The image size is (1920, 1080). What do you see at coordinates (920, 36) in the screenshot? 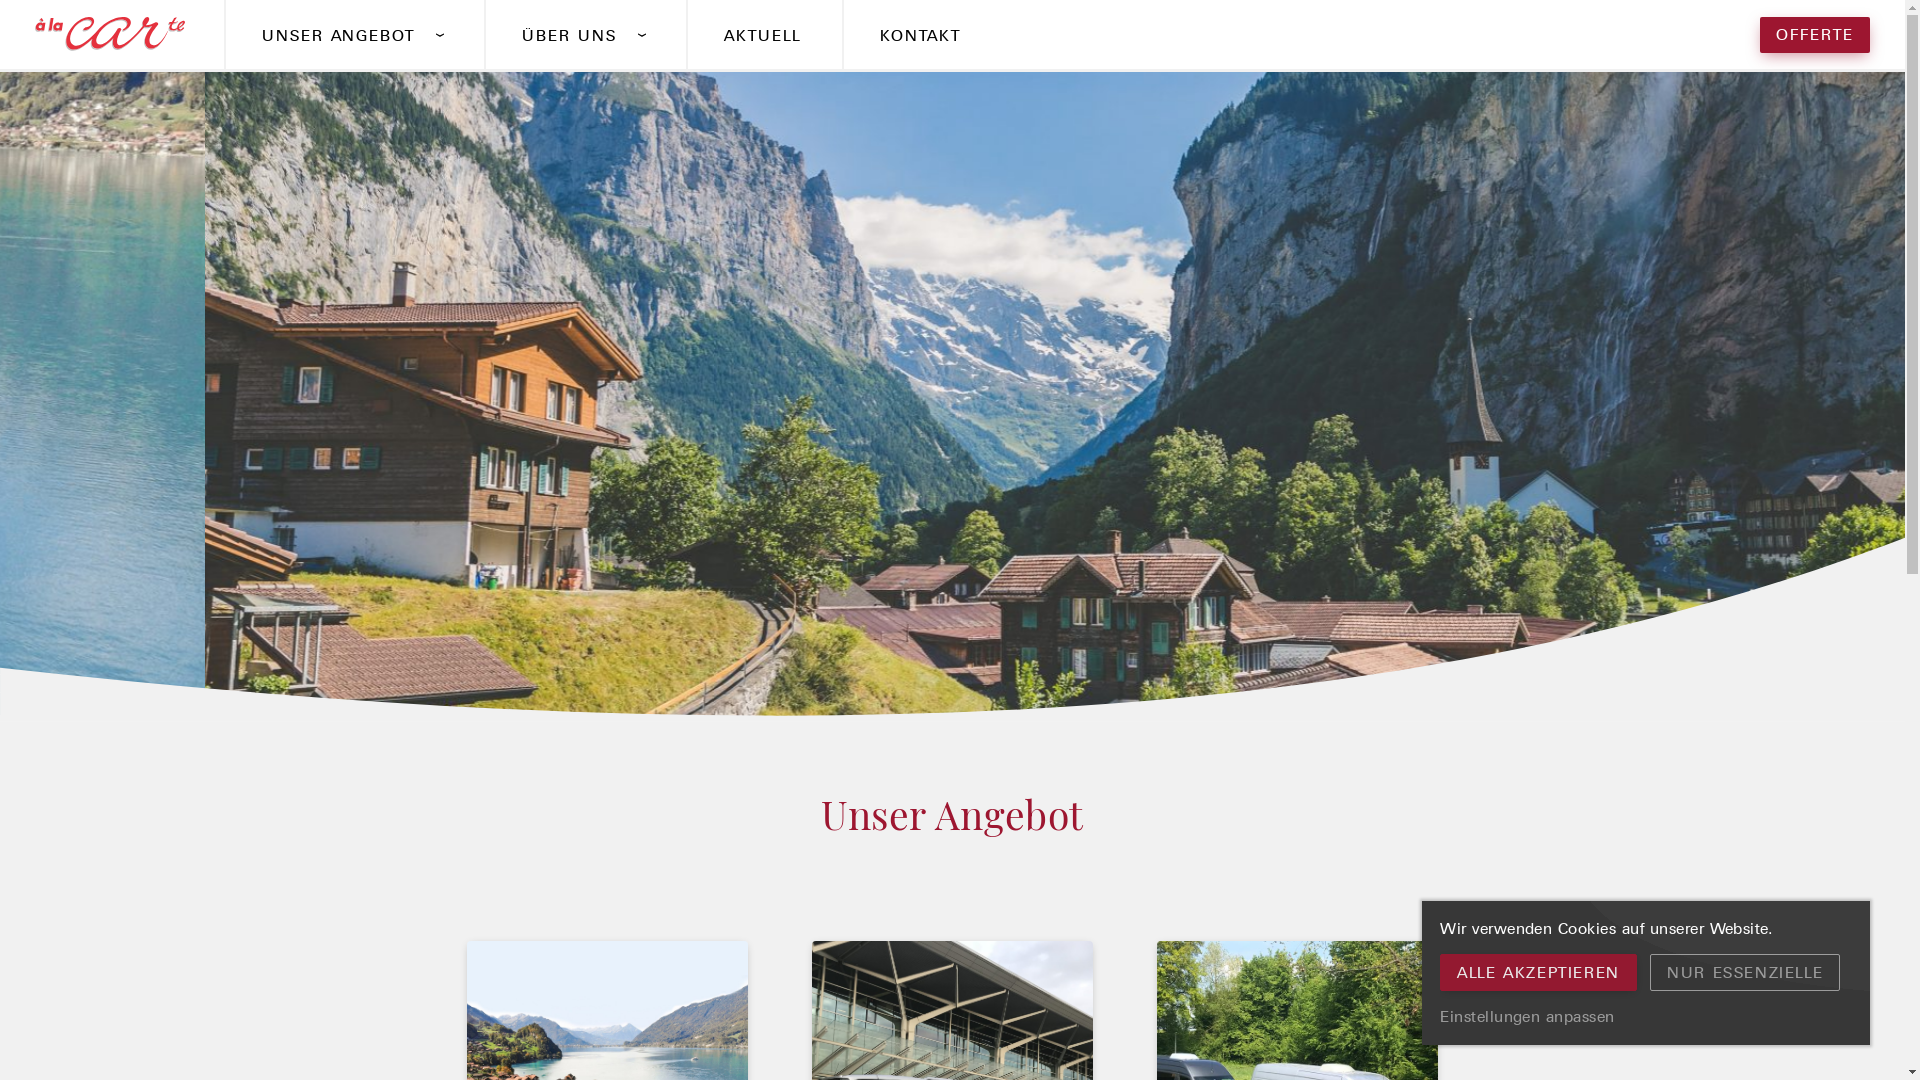
I see `KONTAKT` at bounding box center [920, 36].